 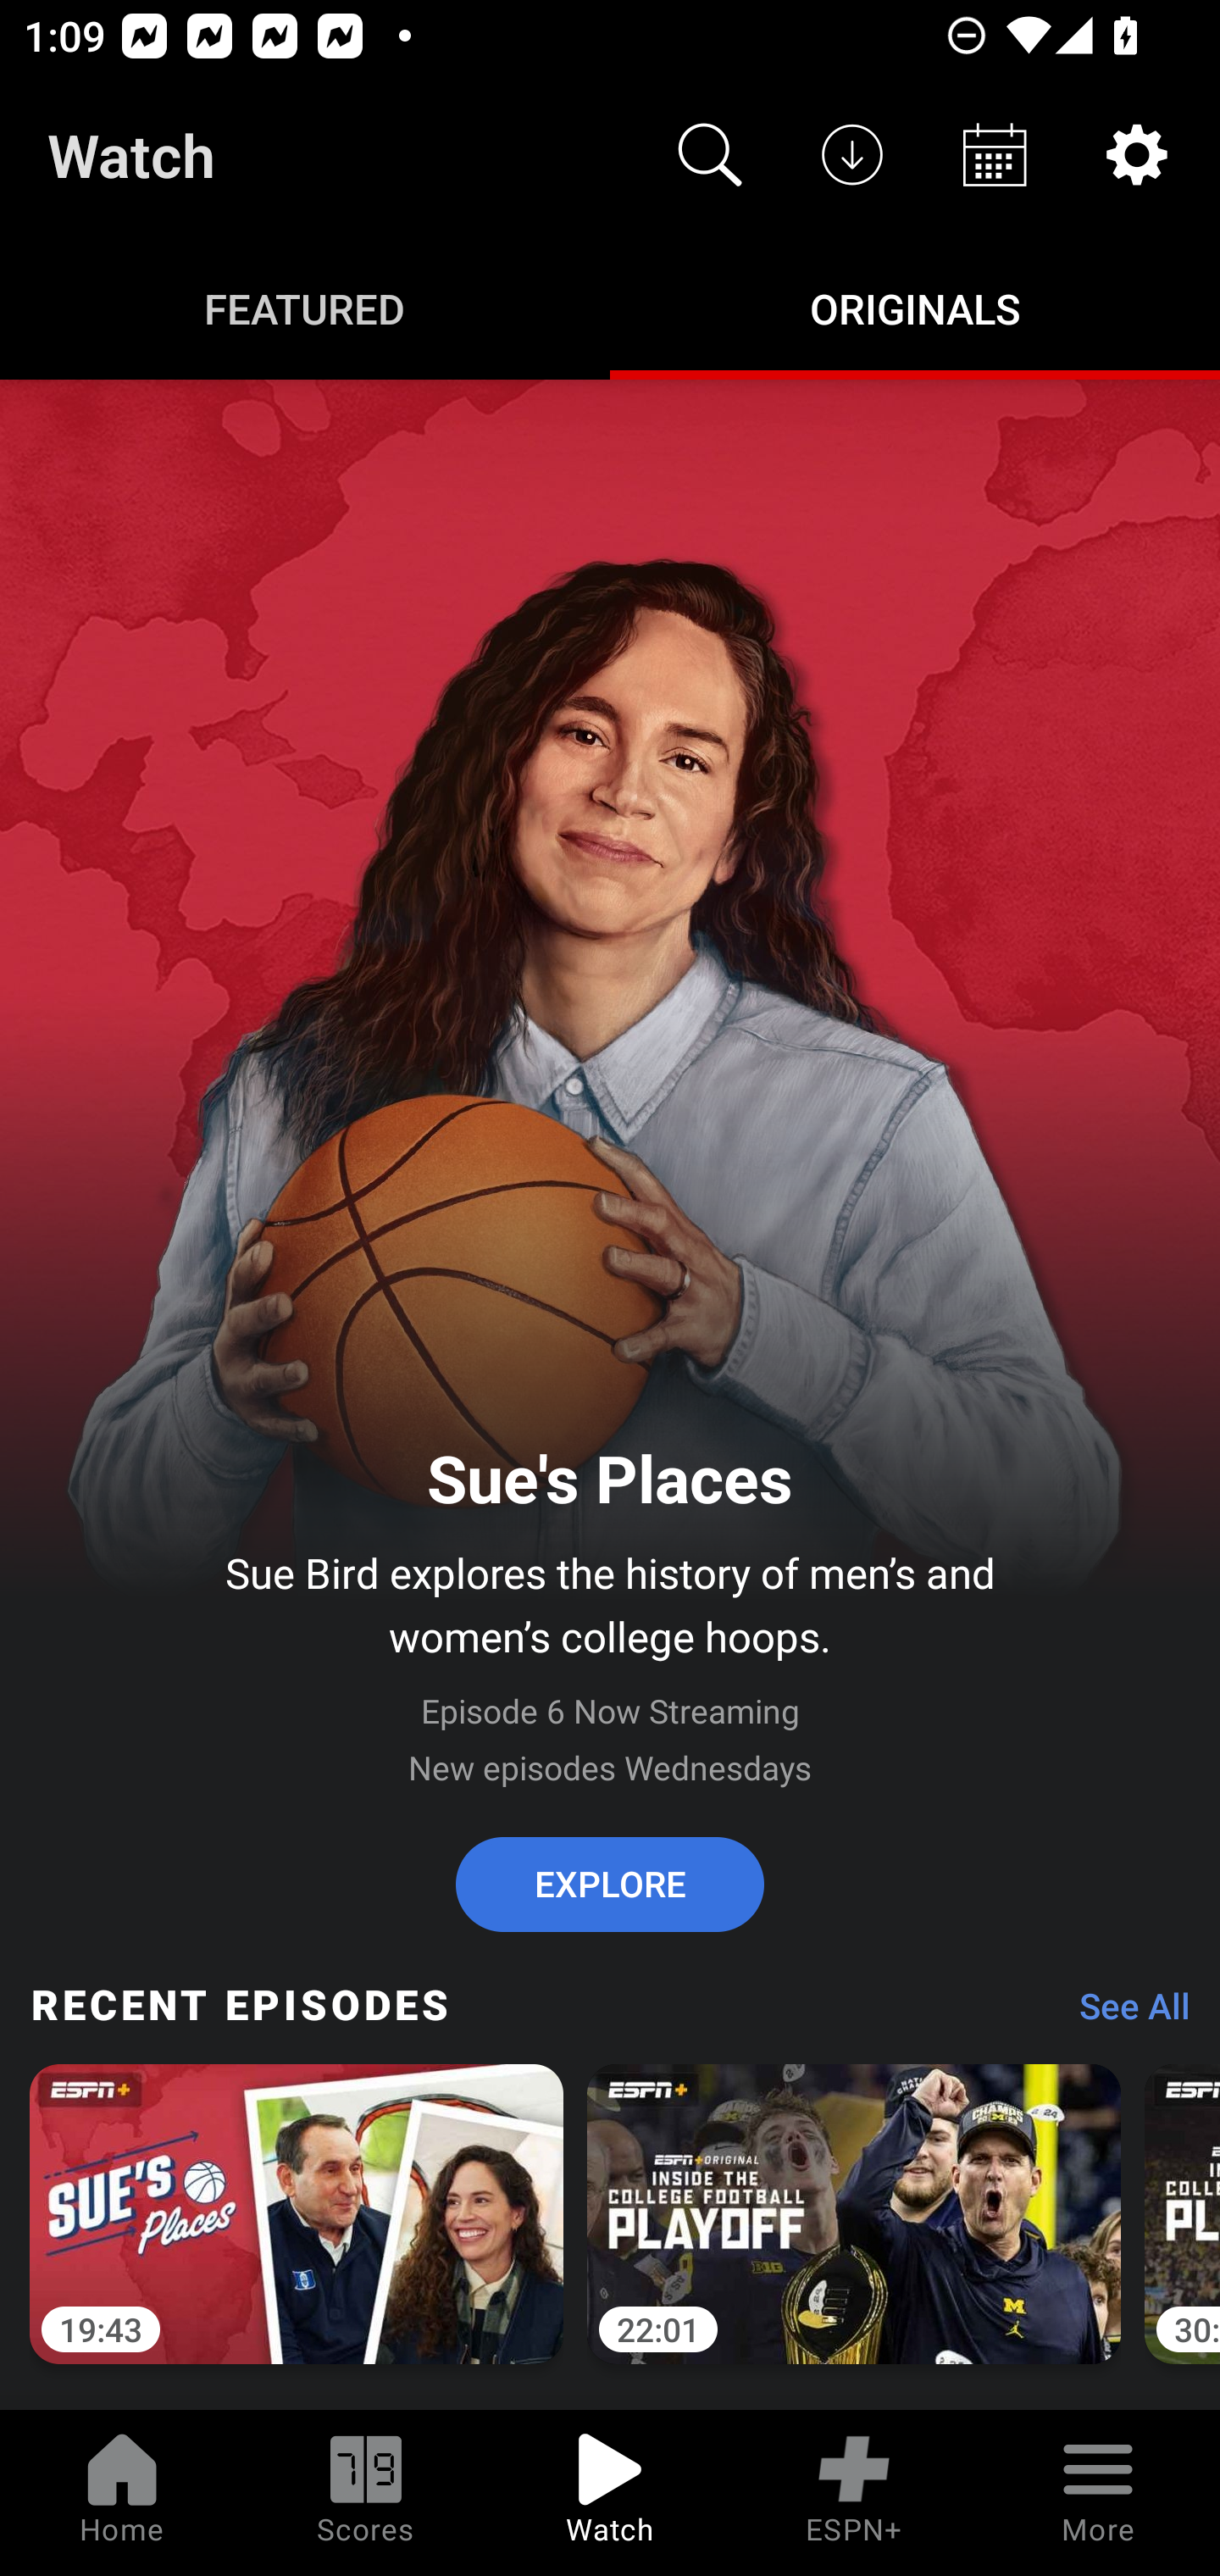 What do you see at coordinates (995, 154) in the screenshot?
I see `Schedule` at bounding box center [995, 154].